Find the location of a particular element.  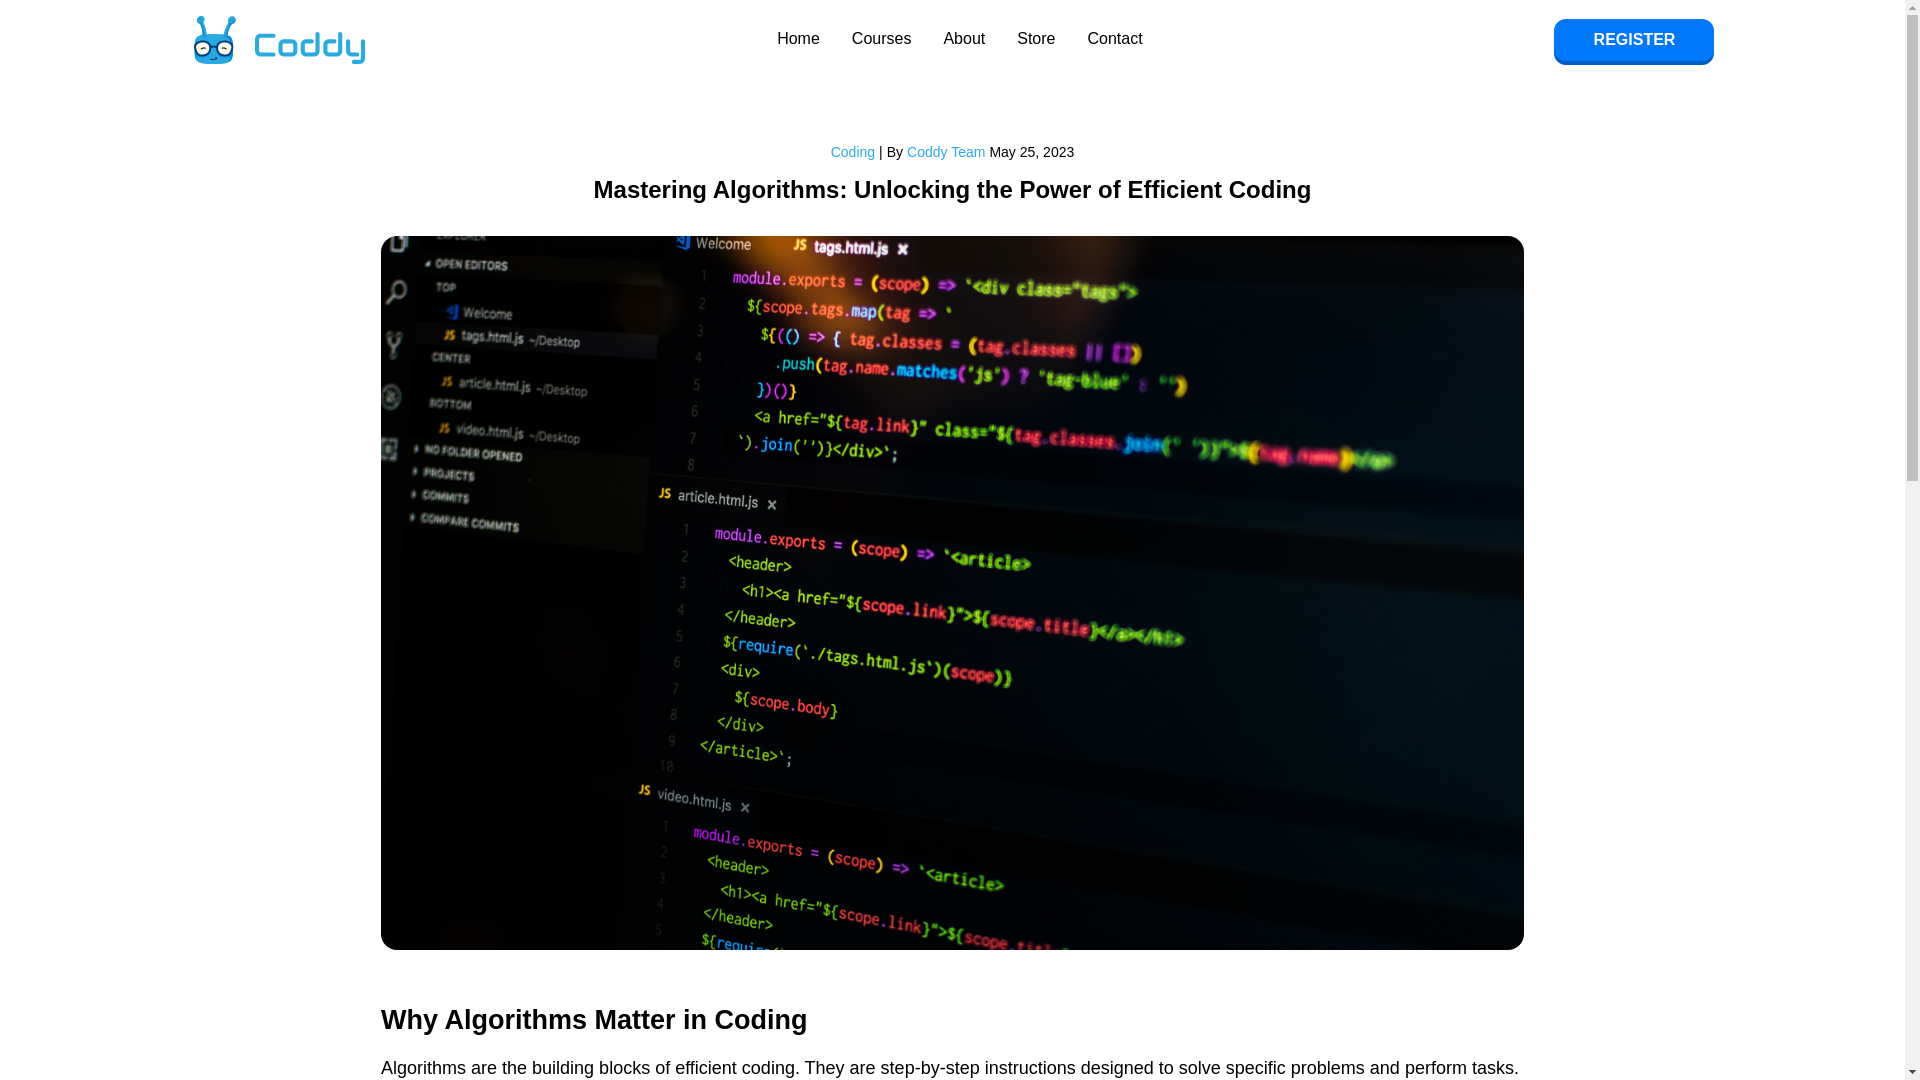

Courses is located at coordinates (882, 40).